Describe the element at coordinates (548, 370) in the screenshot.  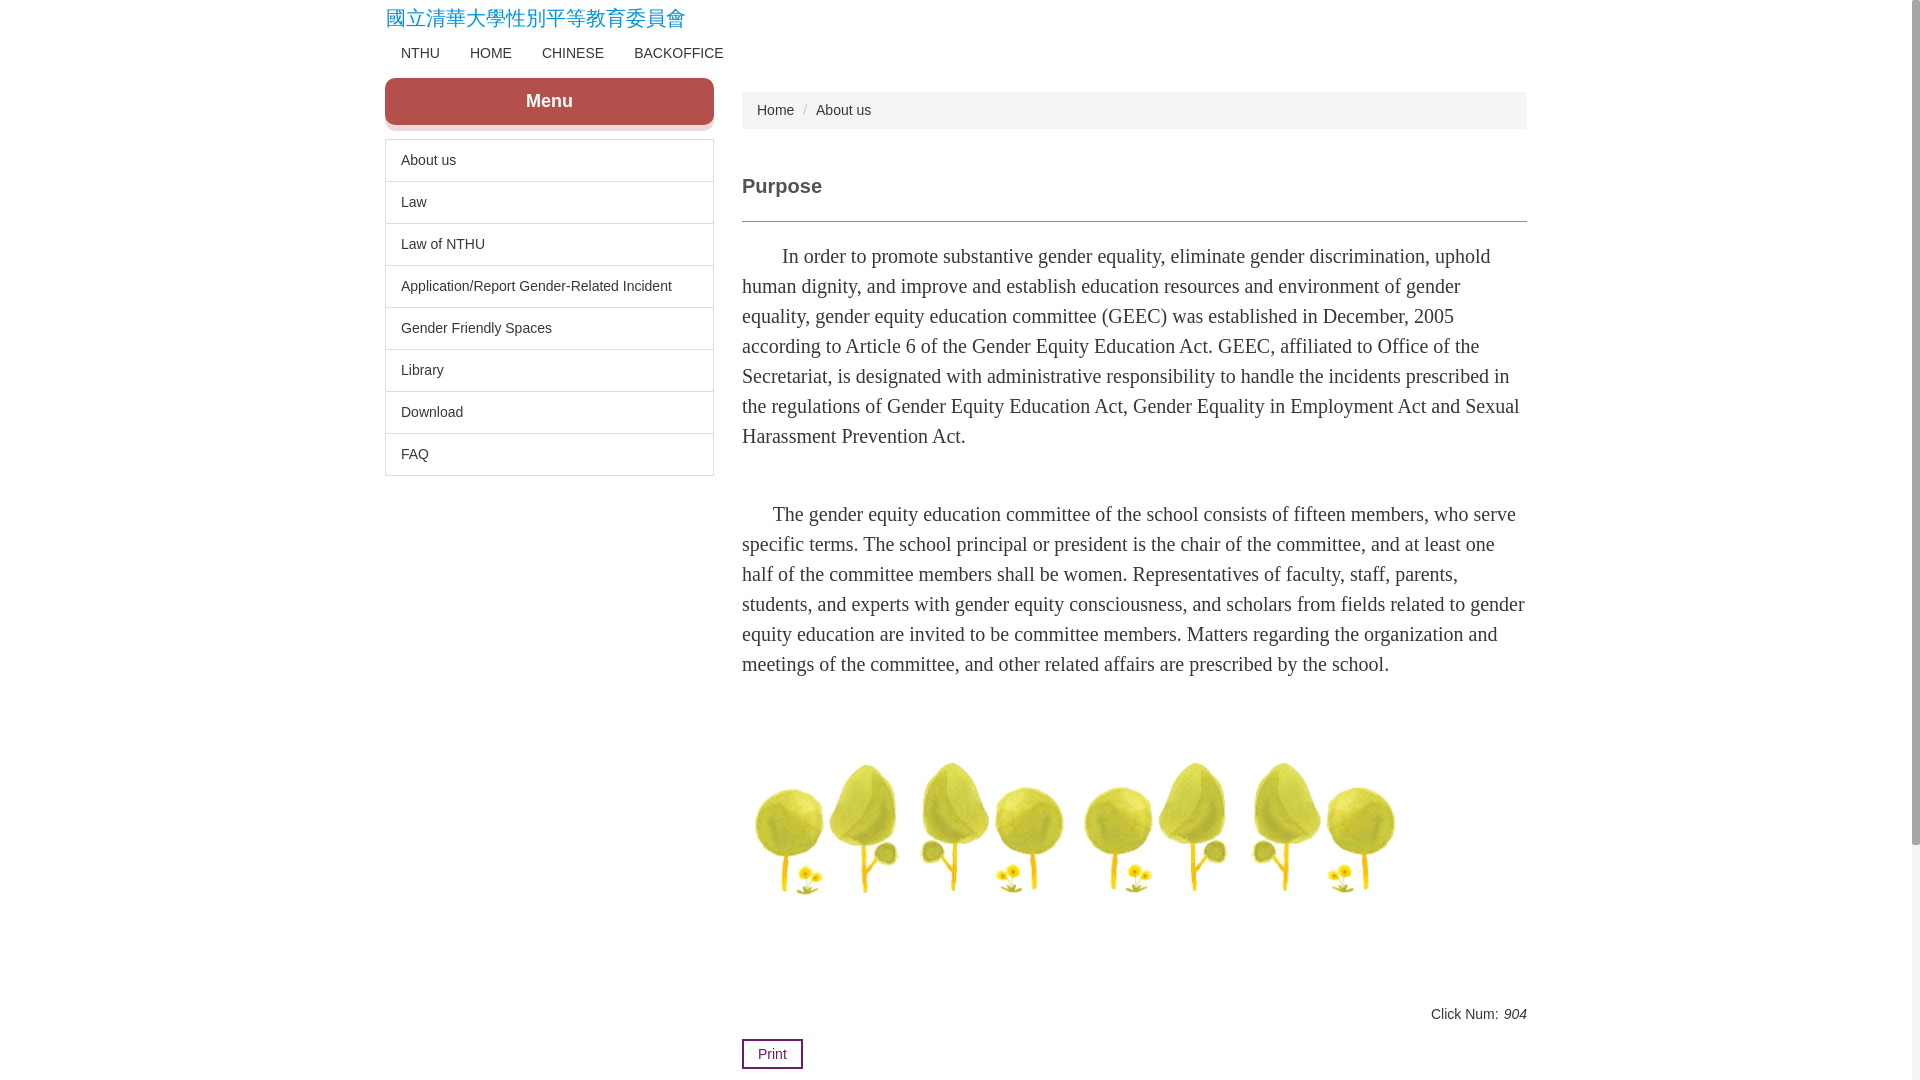
I see `Library` at that location.